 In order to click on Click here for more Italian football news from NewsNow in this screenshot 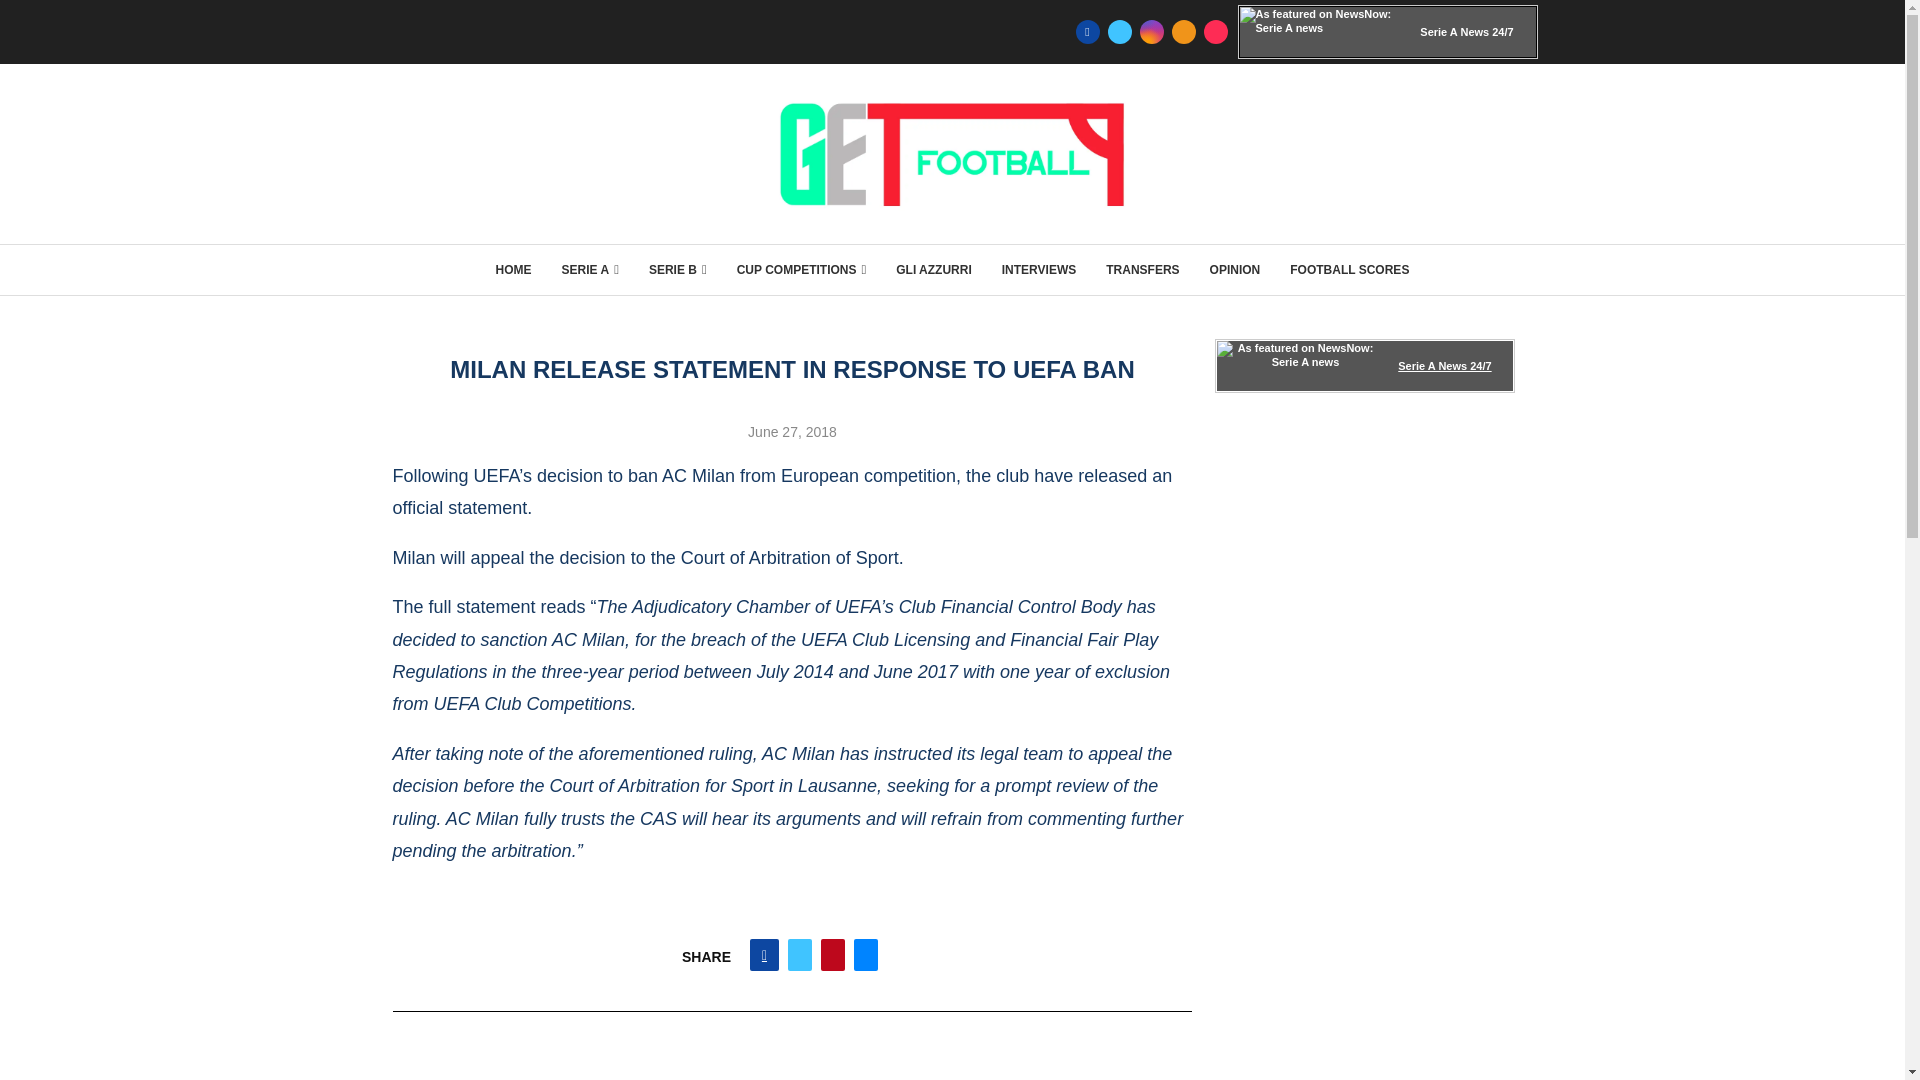, I will do `click(1364, 366)`.